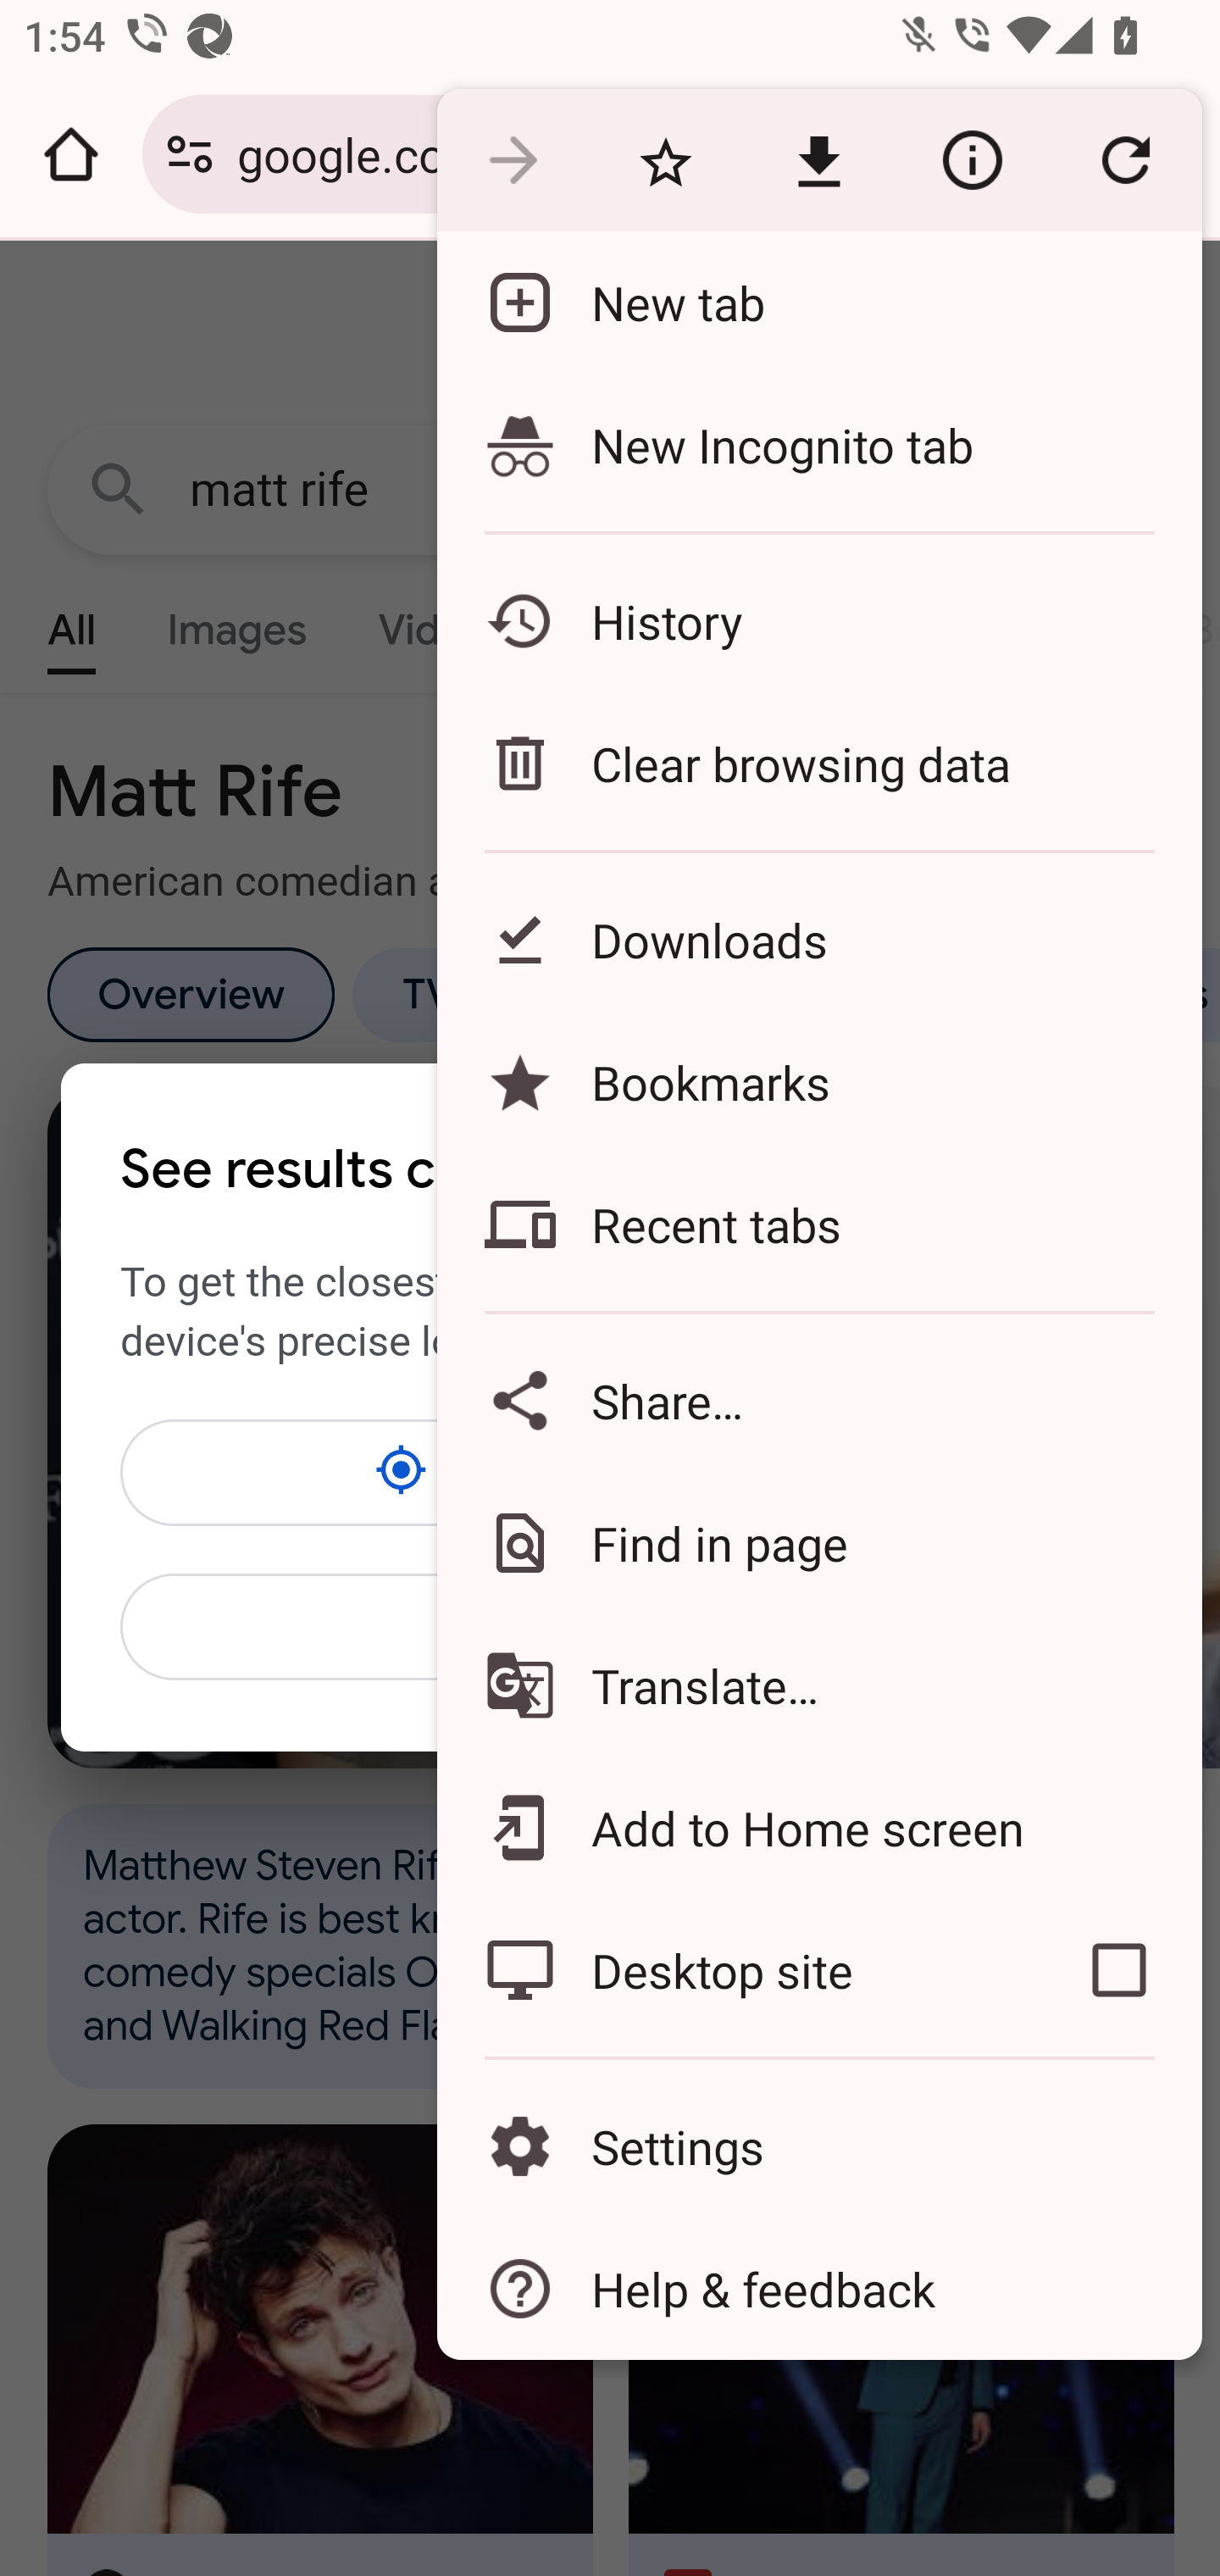  What do you see at coordinates (818, 161) in the screenshot?
I see `Download` at bounding box center [818, 161].